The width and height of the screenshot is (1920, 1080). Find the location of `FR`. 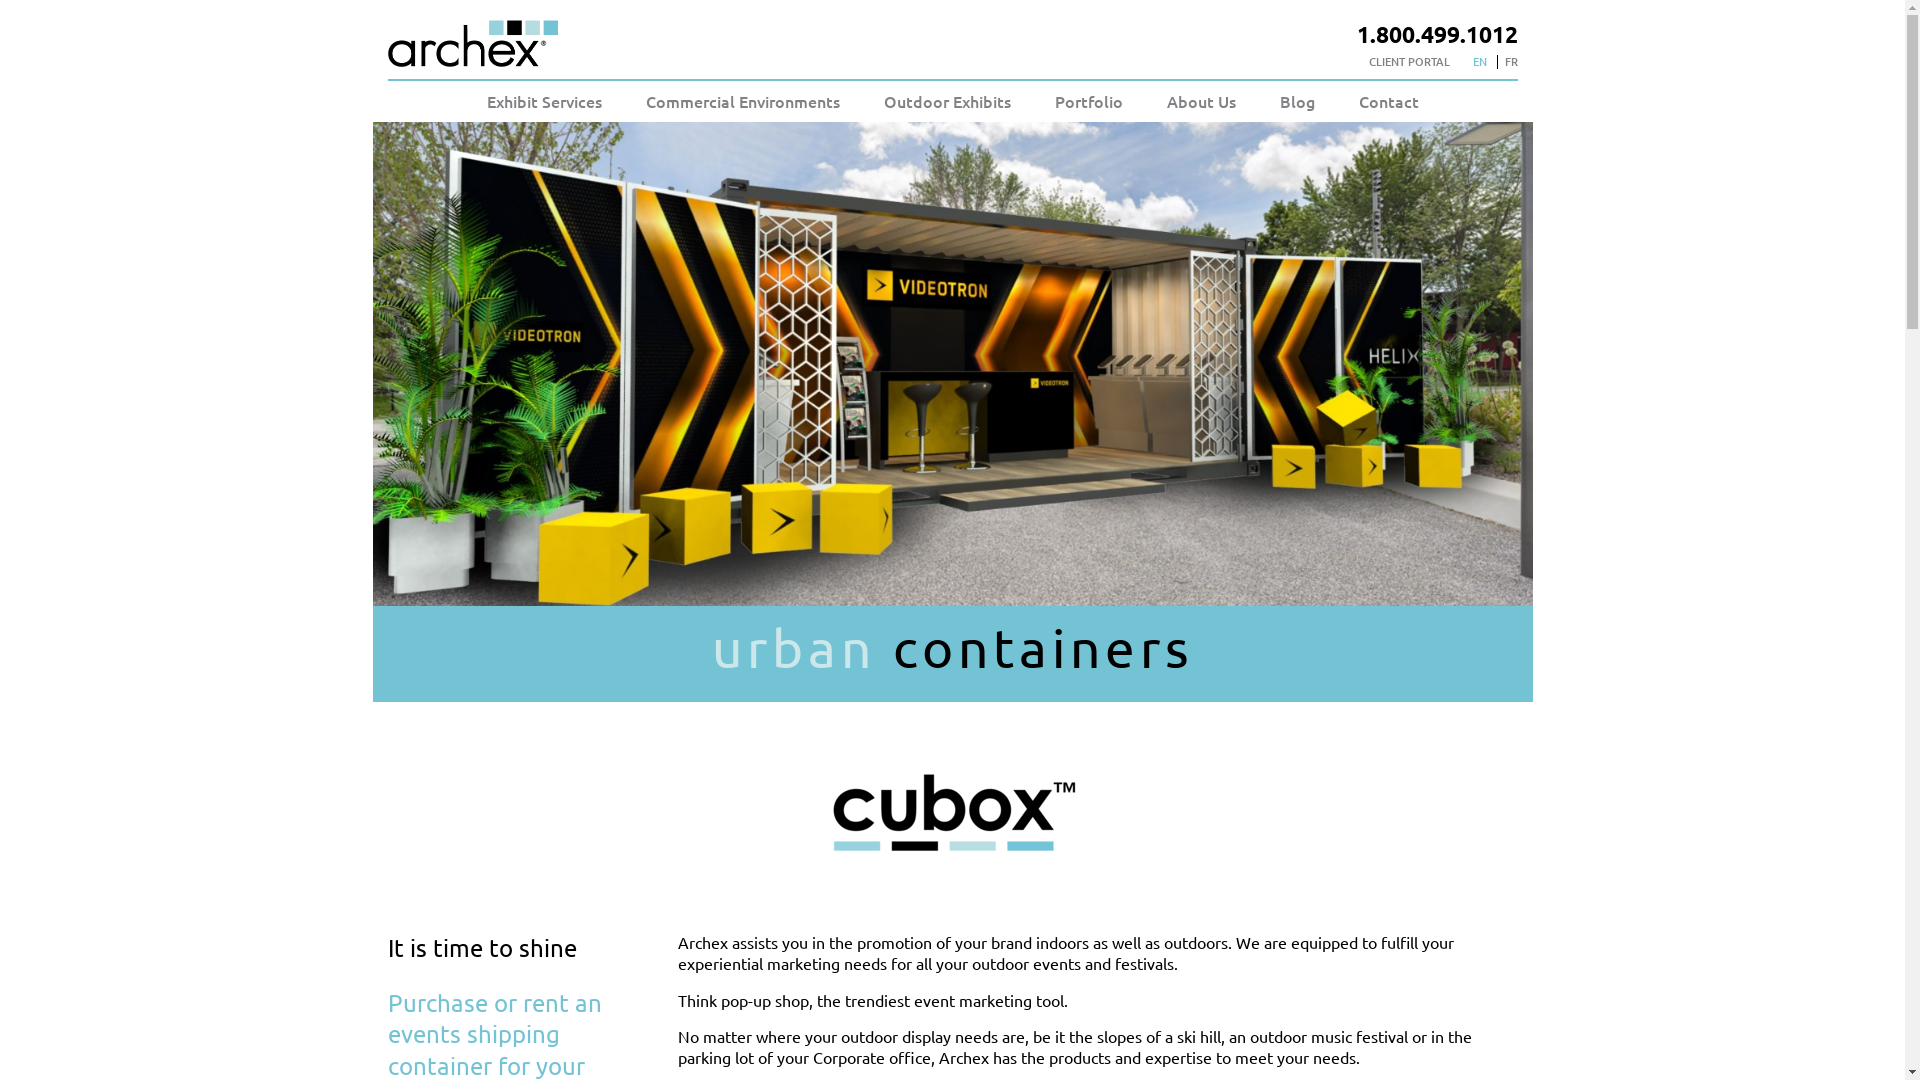

FR is located at coordinates (1510, 62).